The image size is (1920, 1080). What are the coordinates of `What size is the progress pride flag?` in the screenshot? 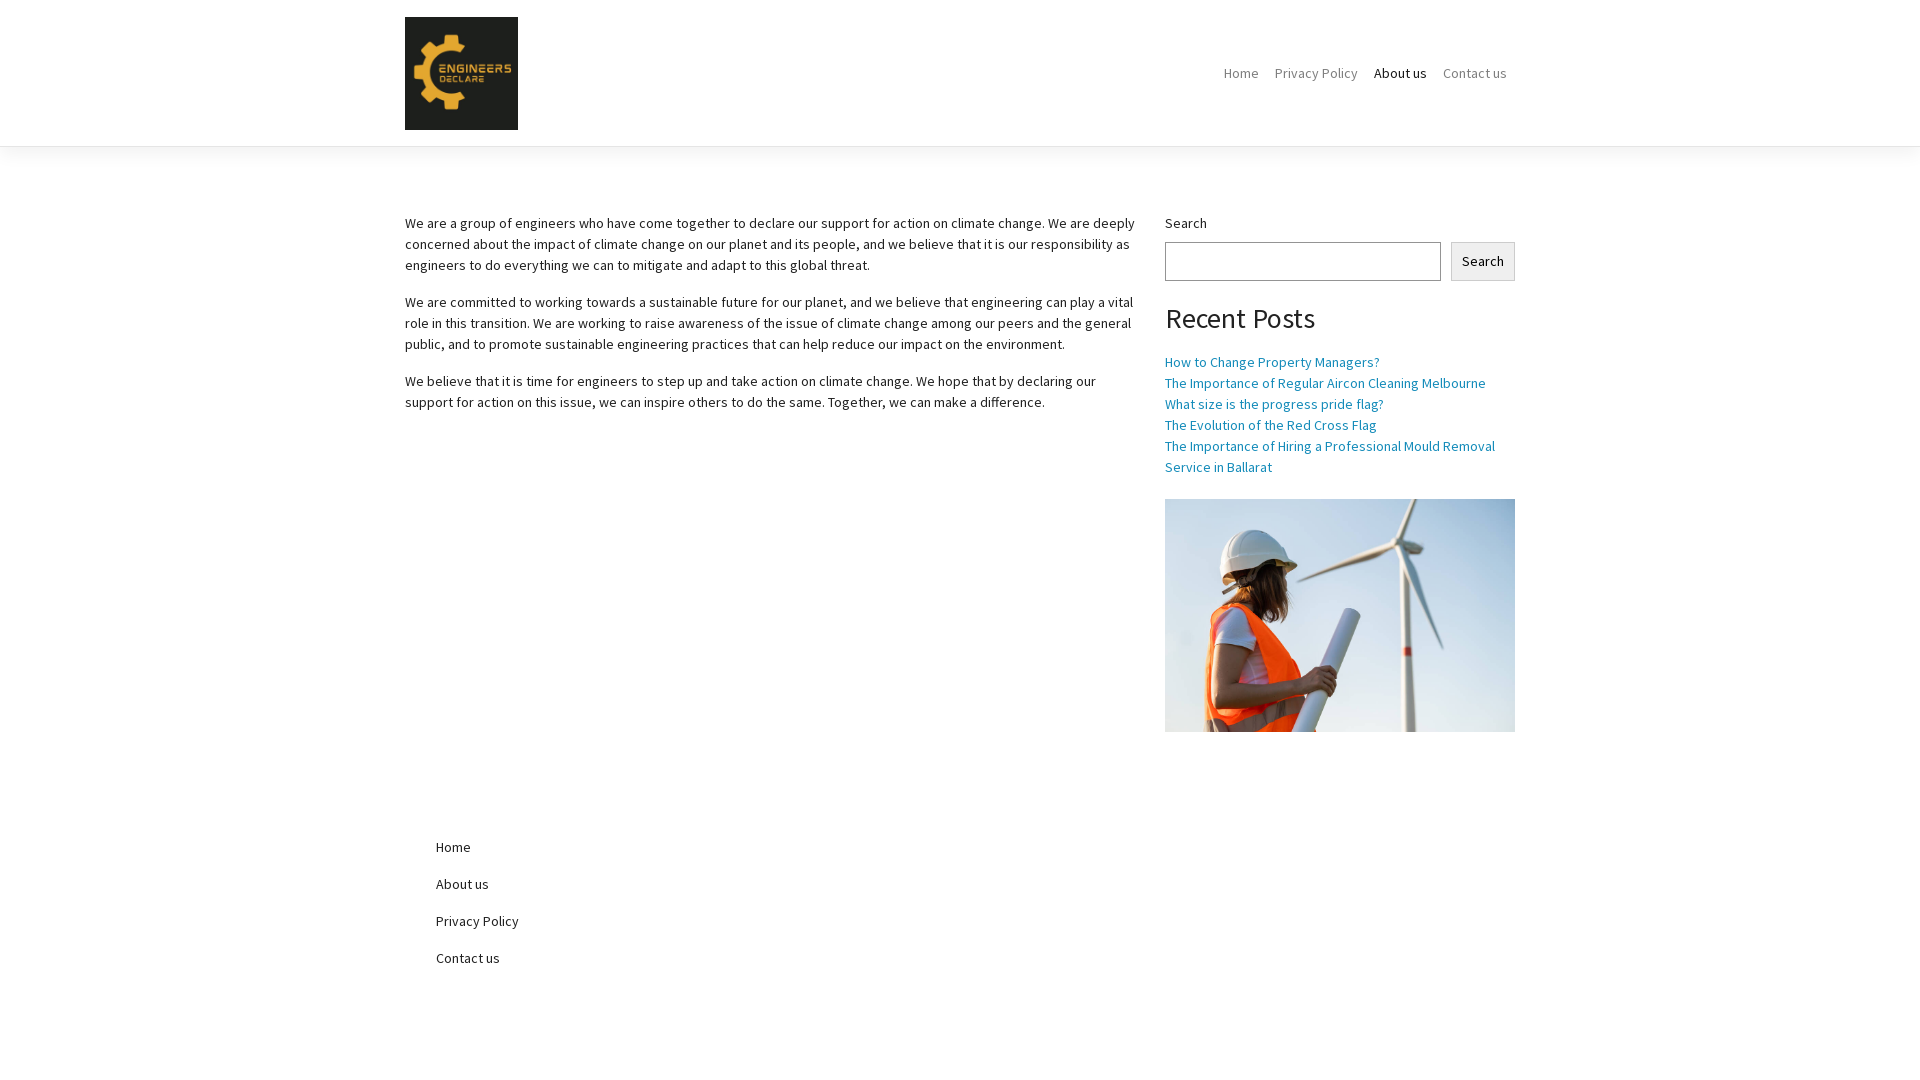 It's located at (1274, 404).